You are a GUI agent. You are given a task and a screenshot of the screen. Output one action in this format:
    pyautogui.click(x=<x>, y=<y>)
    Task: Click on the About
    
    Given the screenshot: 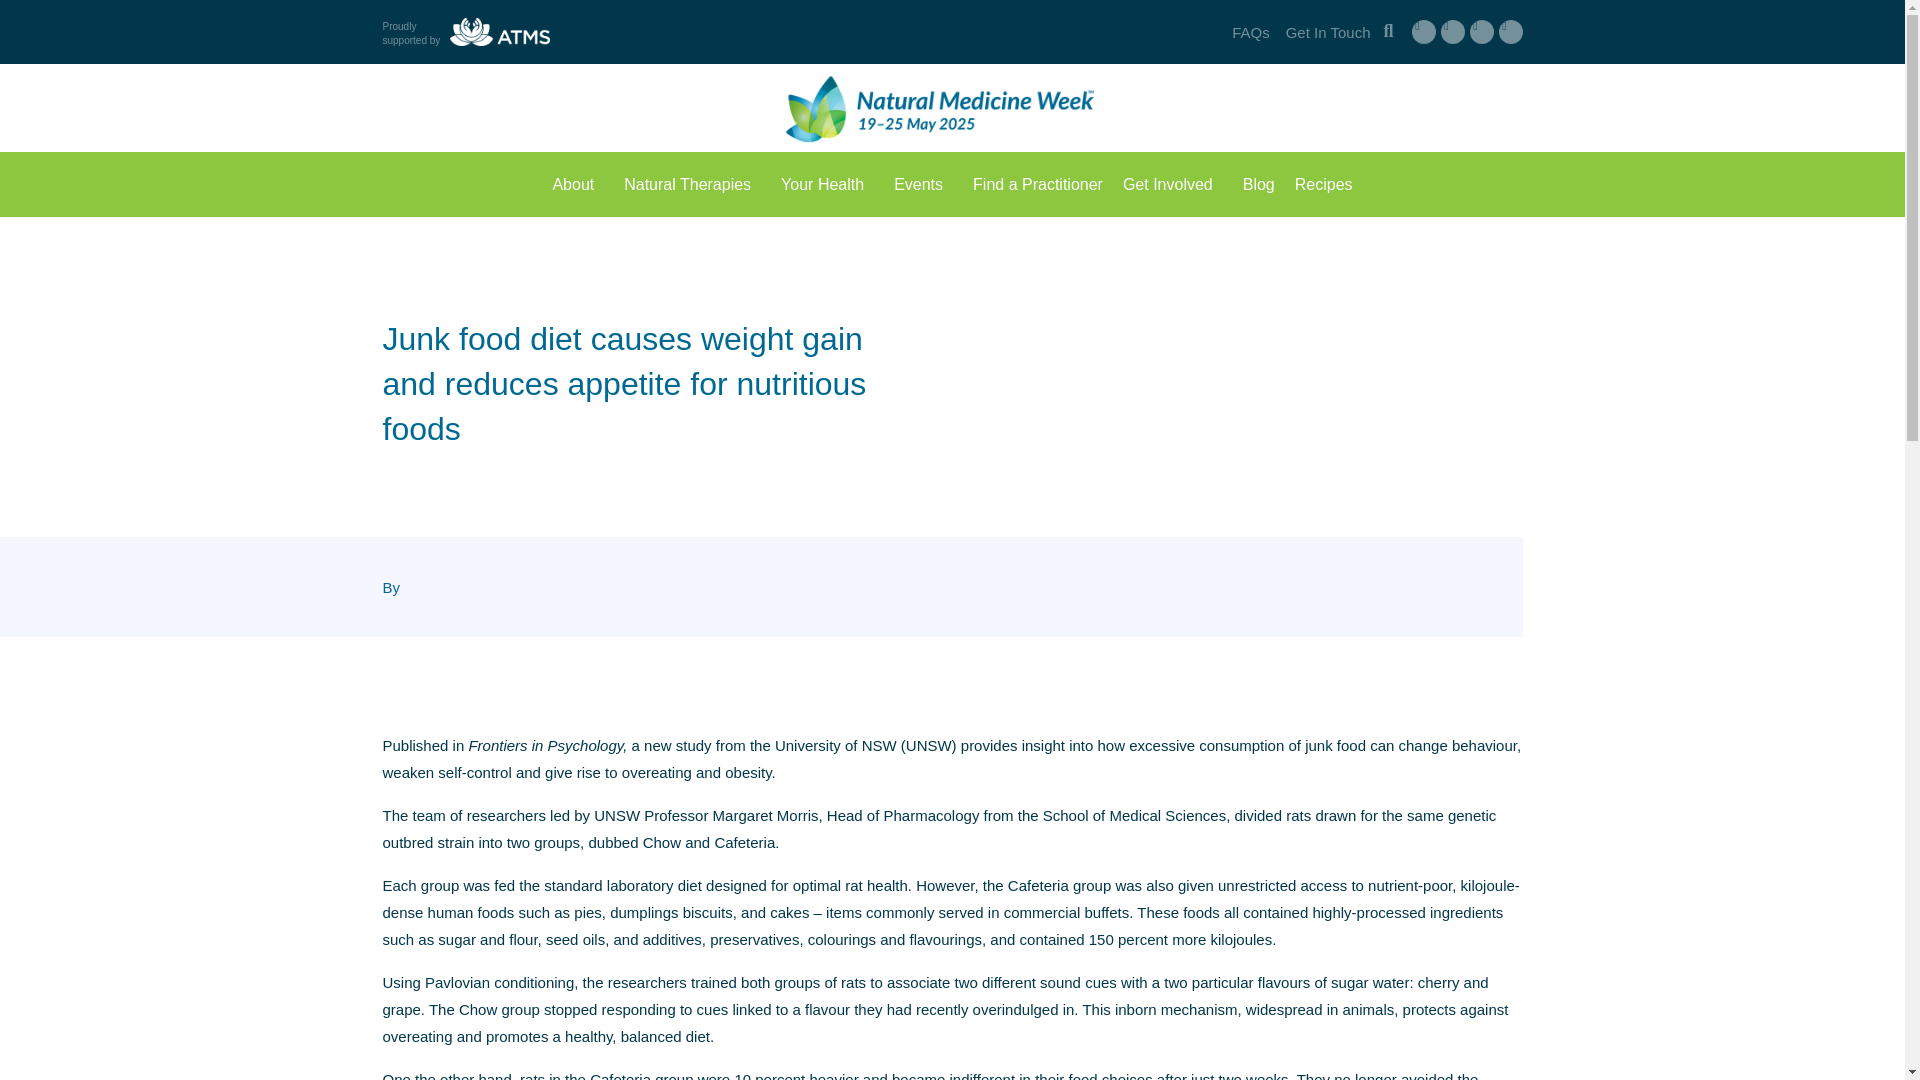 What is the action you would take?
    pyautogui.click(x=578, y=184)
    